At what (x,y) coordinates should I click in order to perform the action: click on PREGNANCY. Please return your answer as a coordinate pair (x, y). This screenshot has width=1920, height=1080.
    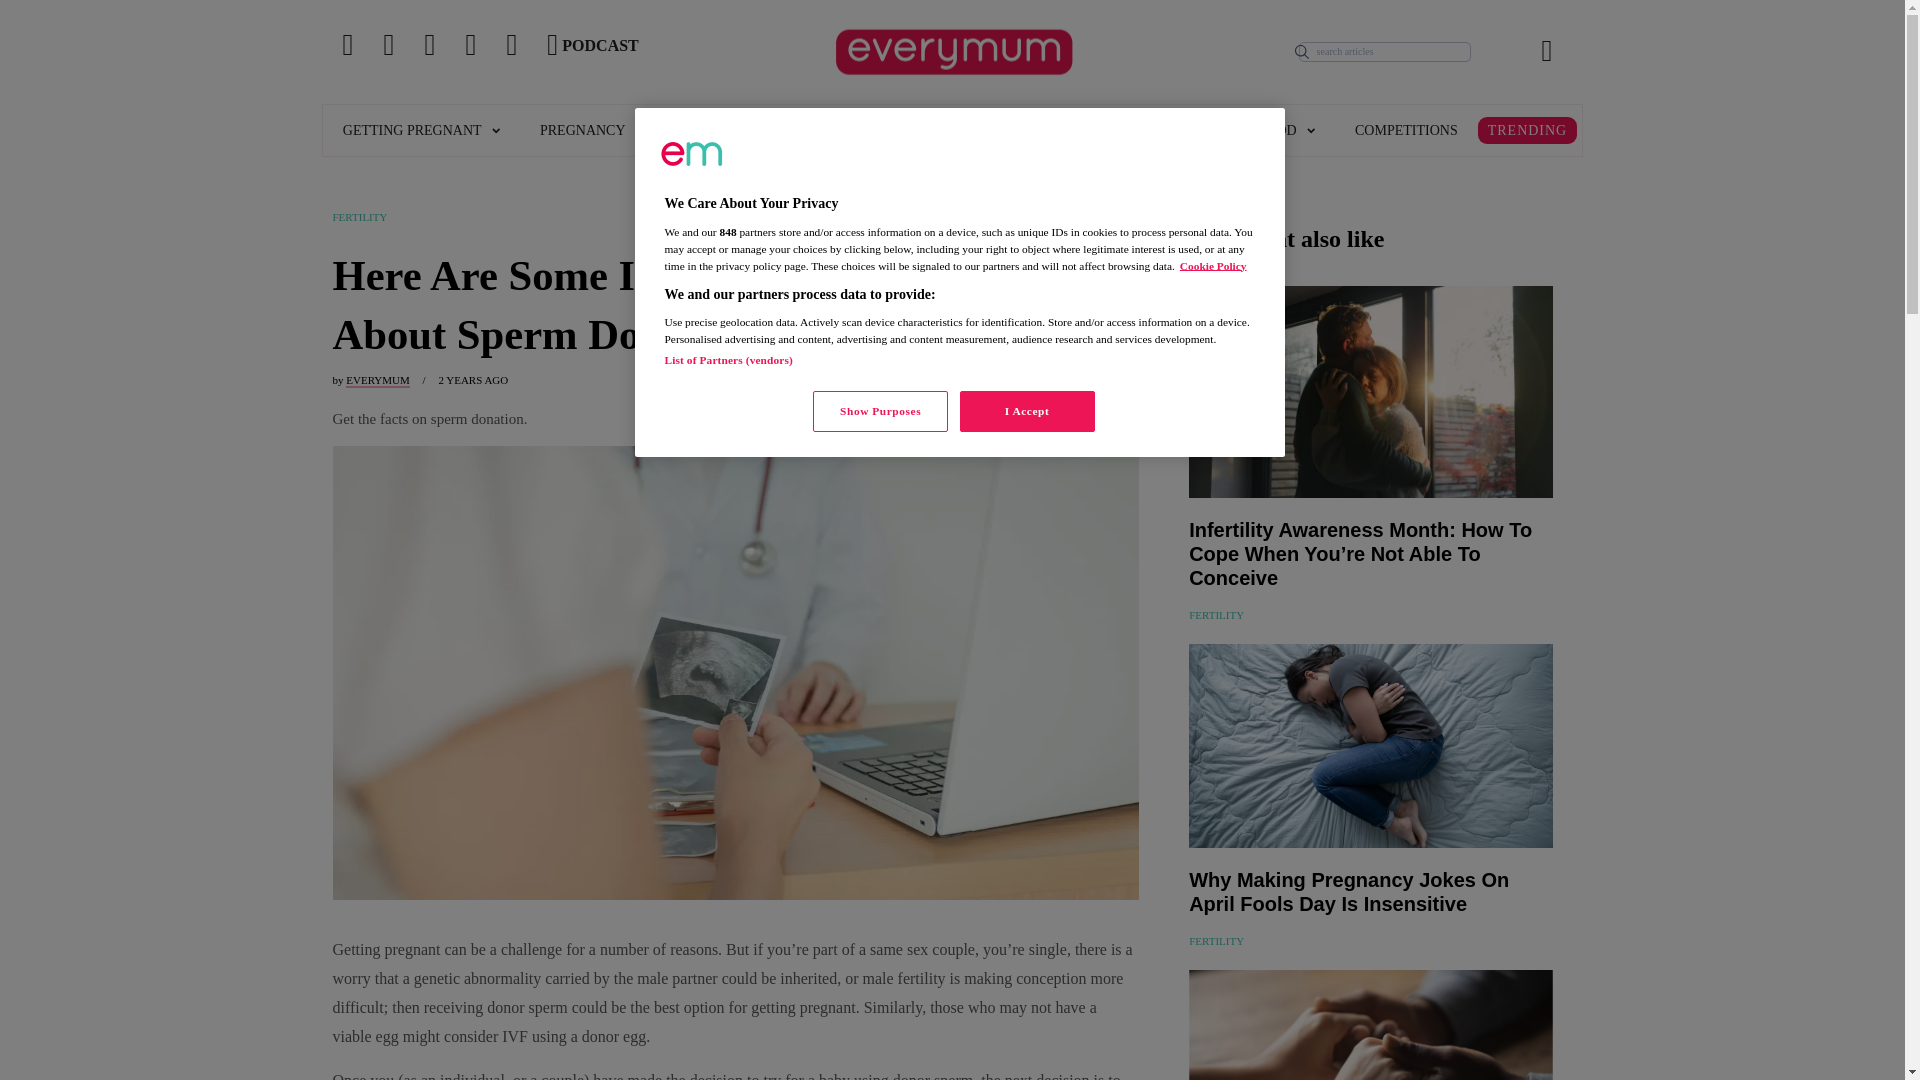
    Looking at the image, I should click on (592, 130).